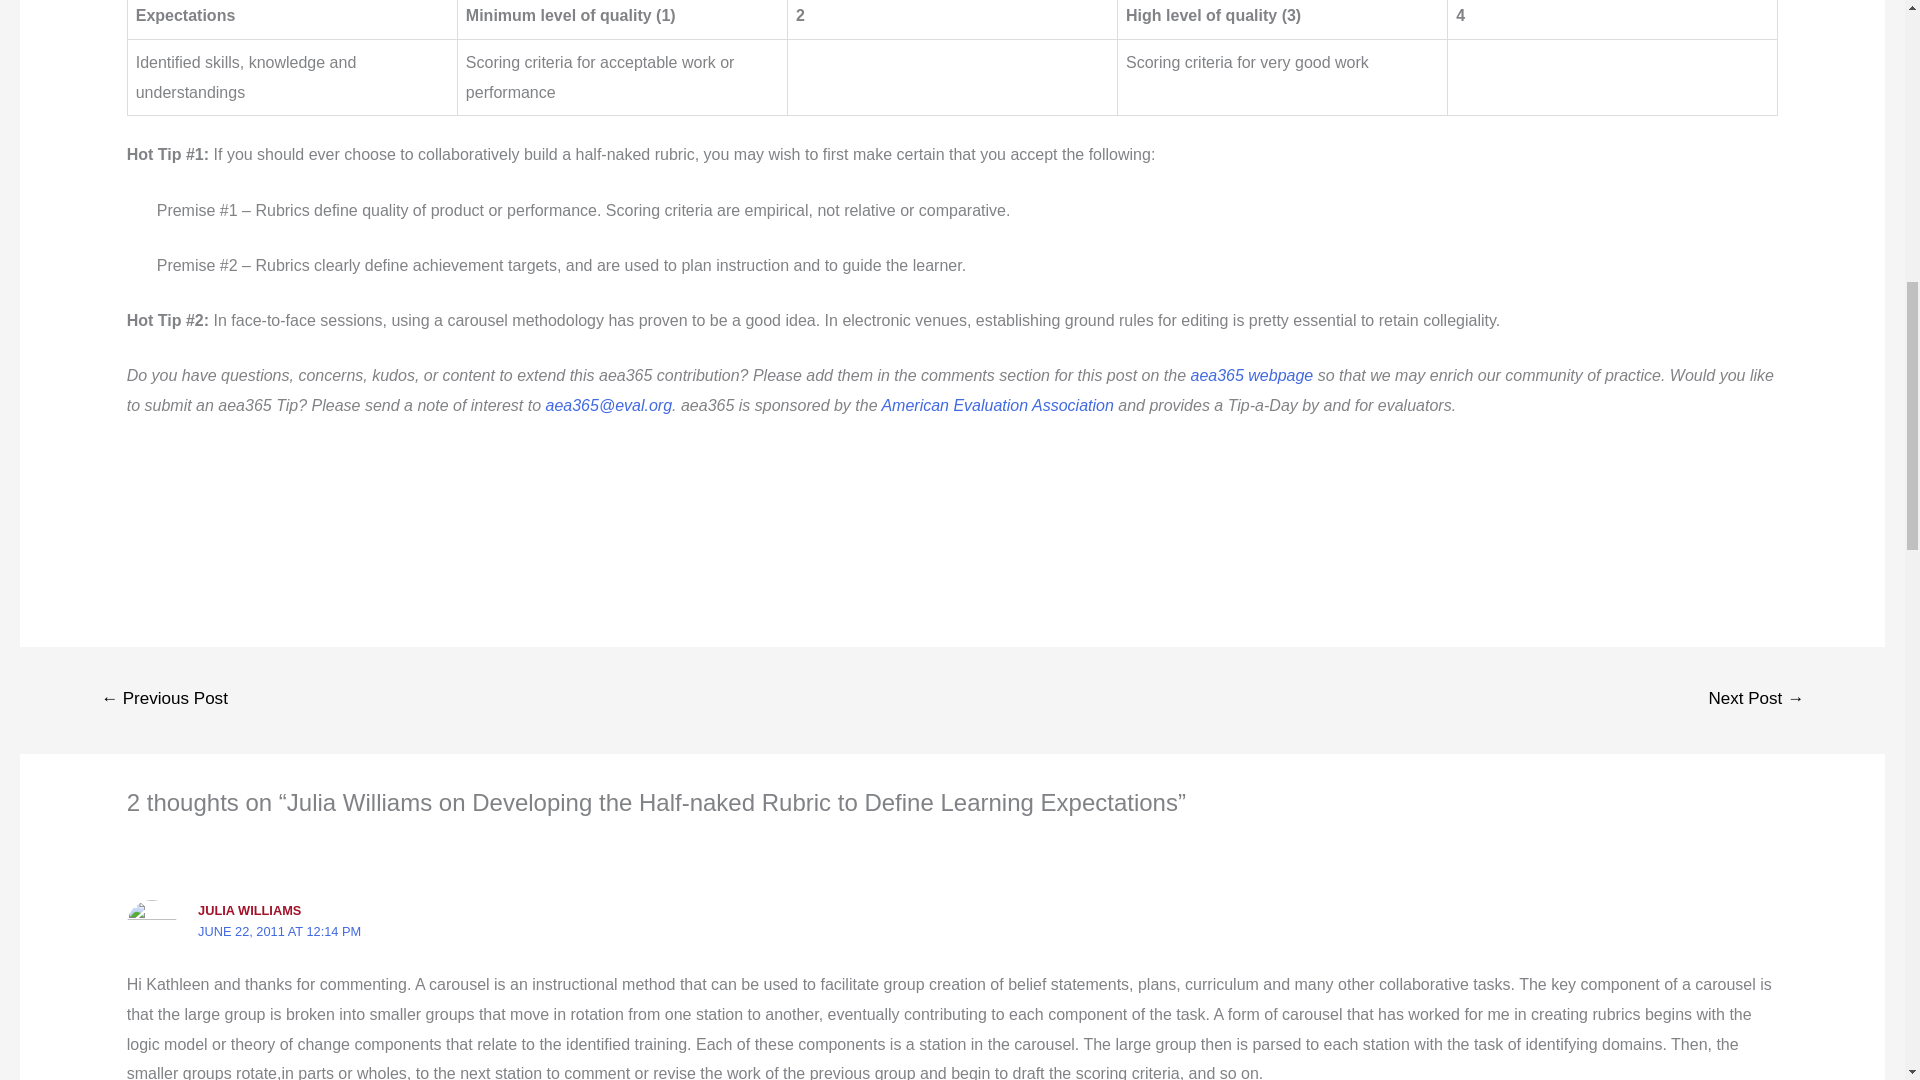 The width and height of the screenshot is (1920, 1080). What do you see at coordinates (278, 931) in the screenshot?
I see `JUNE 22, 2011 AT 12:14 PM` at bounding box center [278, 931].